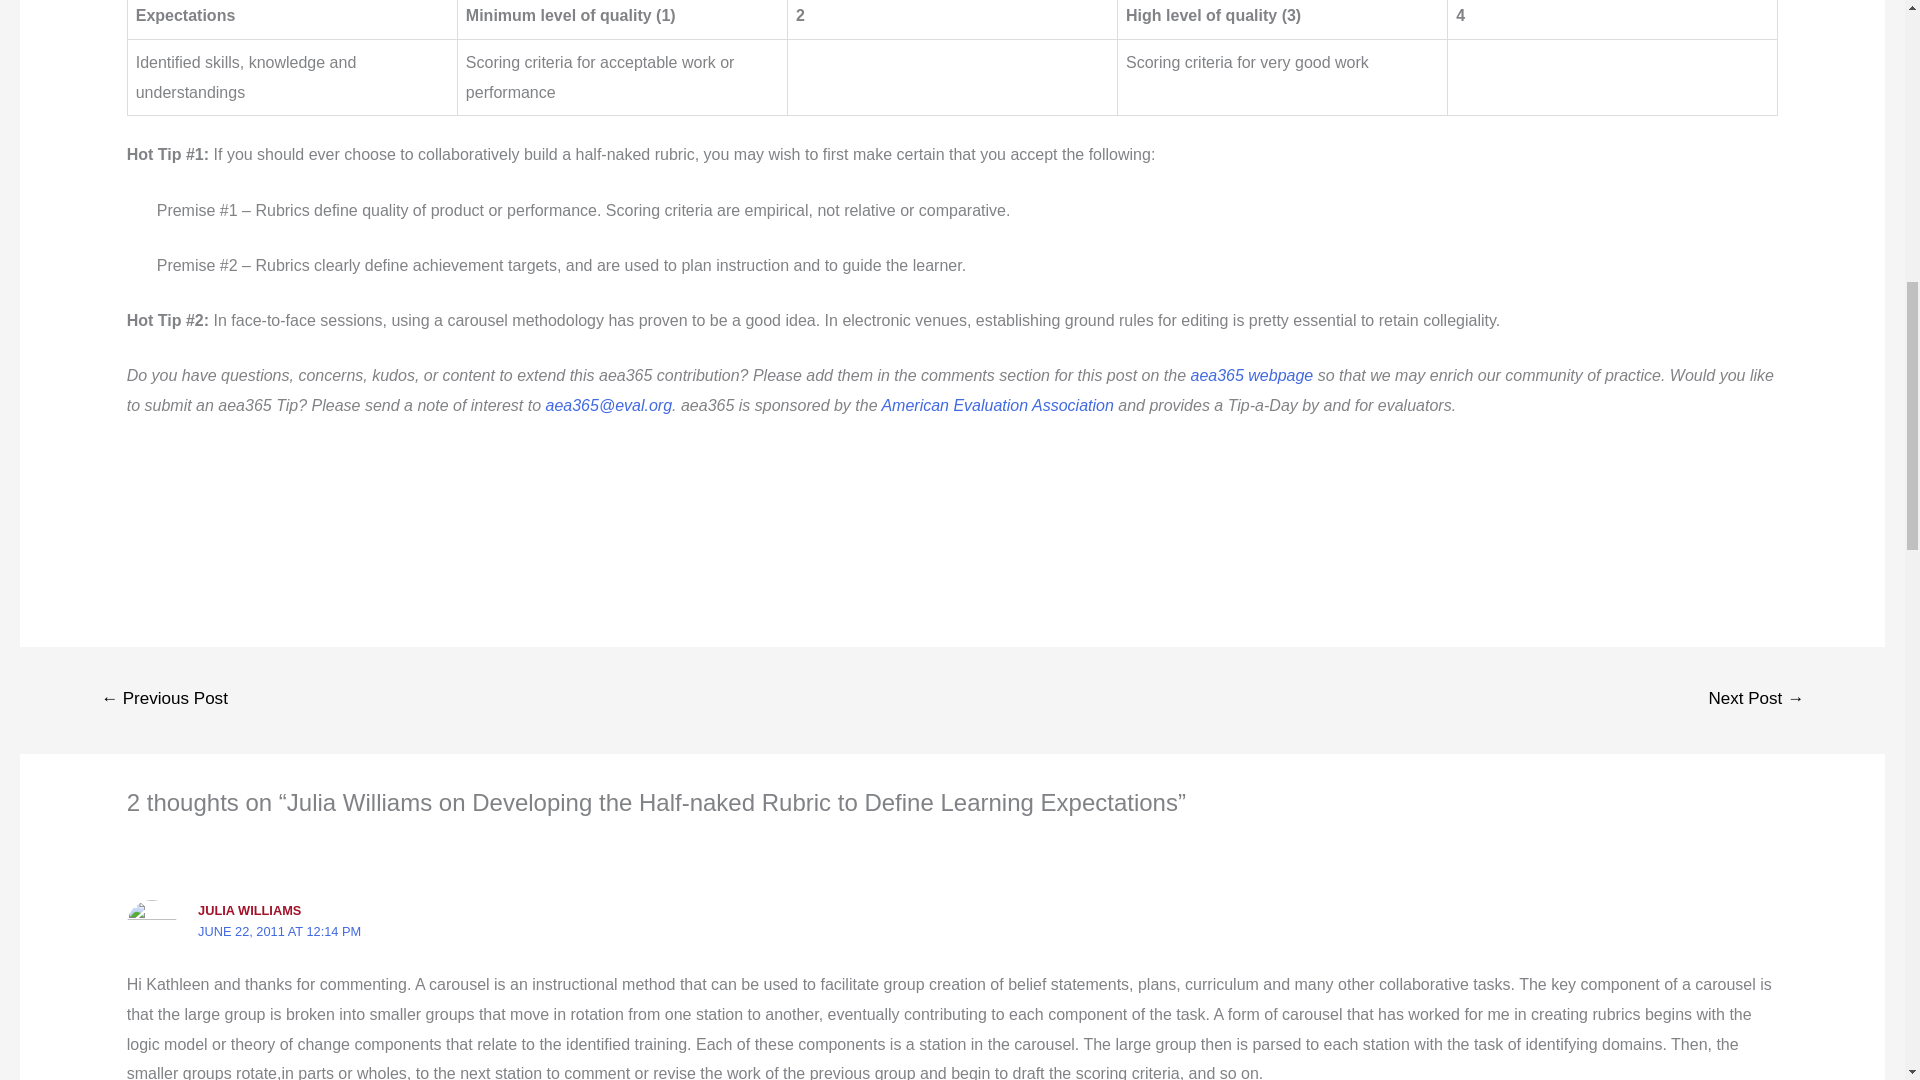 The width and height of the screenshot is (1920, 1080). What do you see at coordinates (278, 931) in the screenshot?
I see `JUNE 22, 2011 AT 12:14 PM` at bounding box center [278, 931].